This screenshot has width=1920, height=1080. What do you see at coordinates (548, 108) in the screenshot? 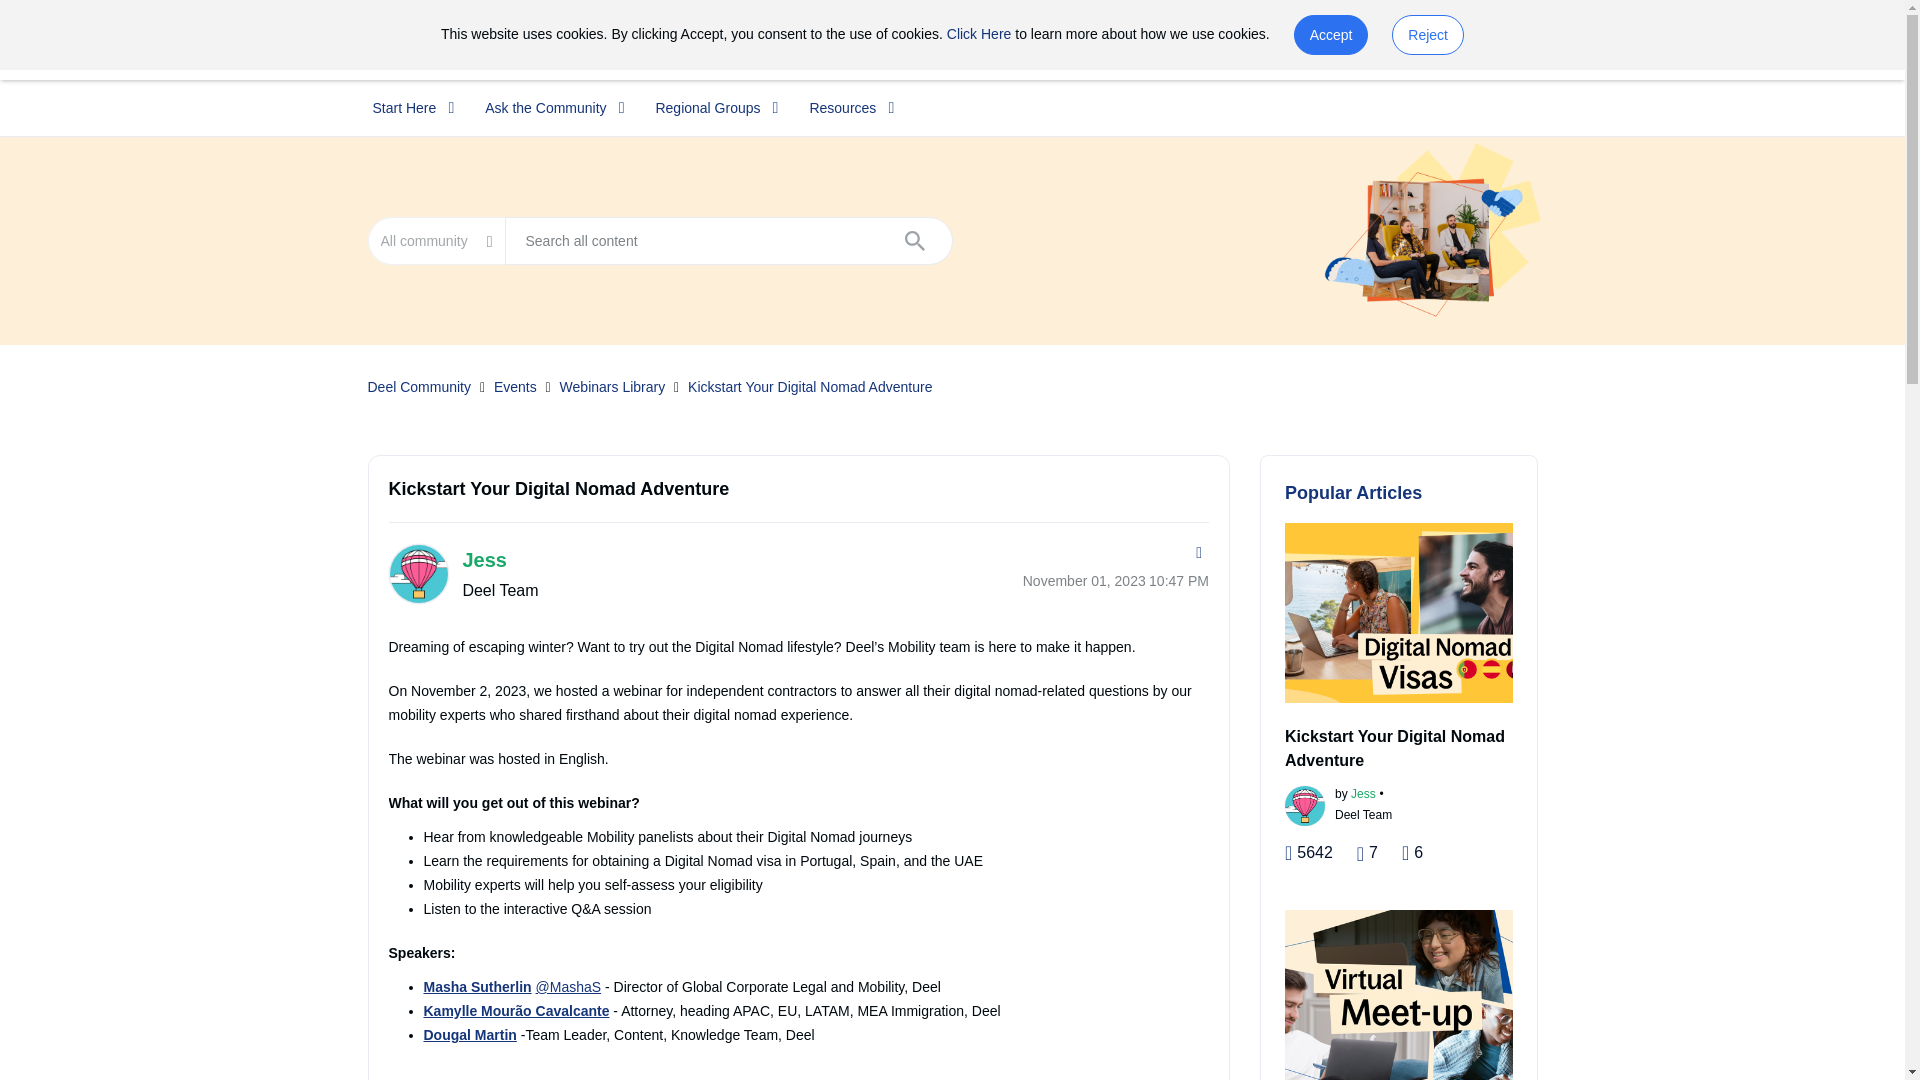
I see `Ask the Community` at bounding box center [548, 108].